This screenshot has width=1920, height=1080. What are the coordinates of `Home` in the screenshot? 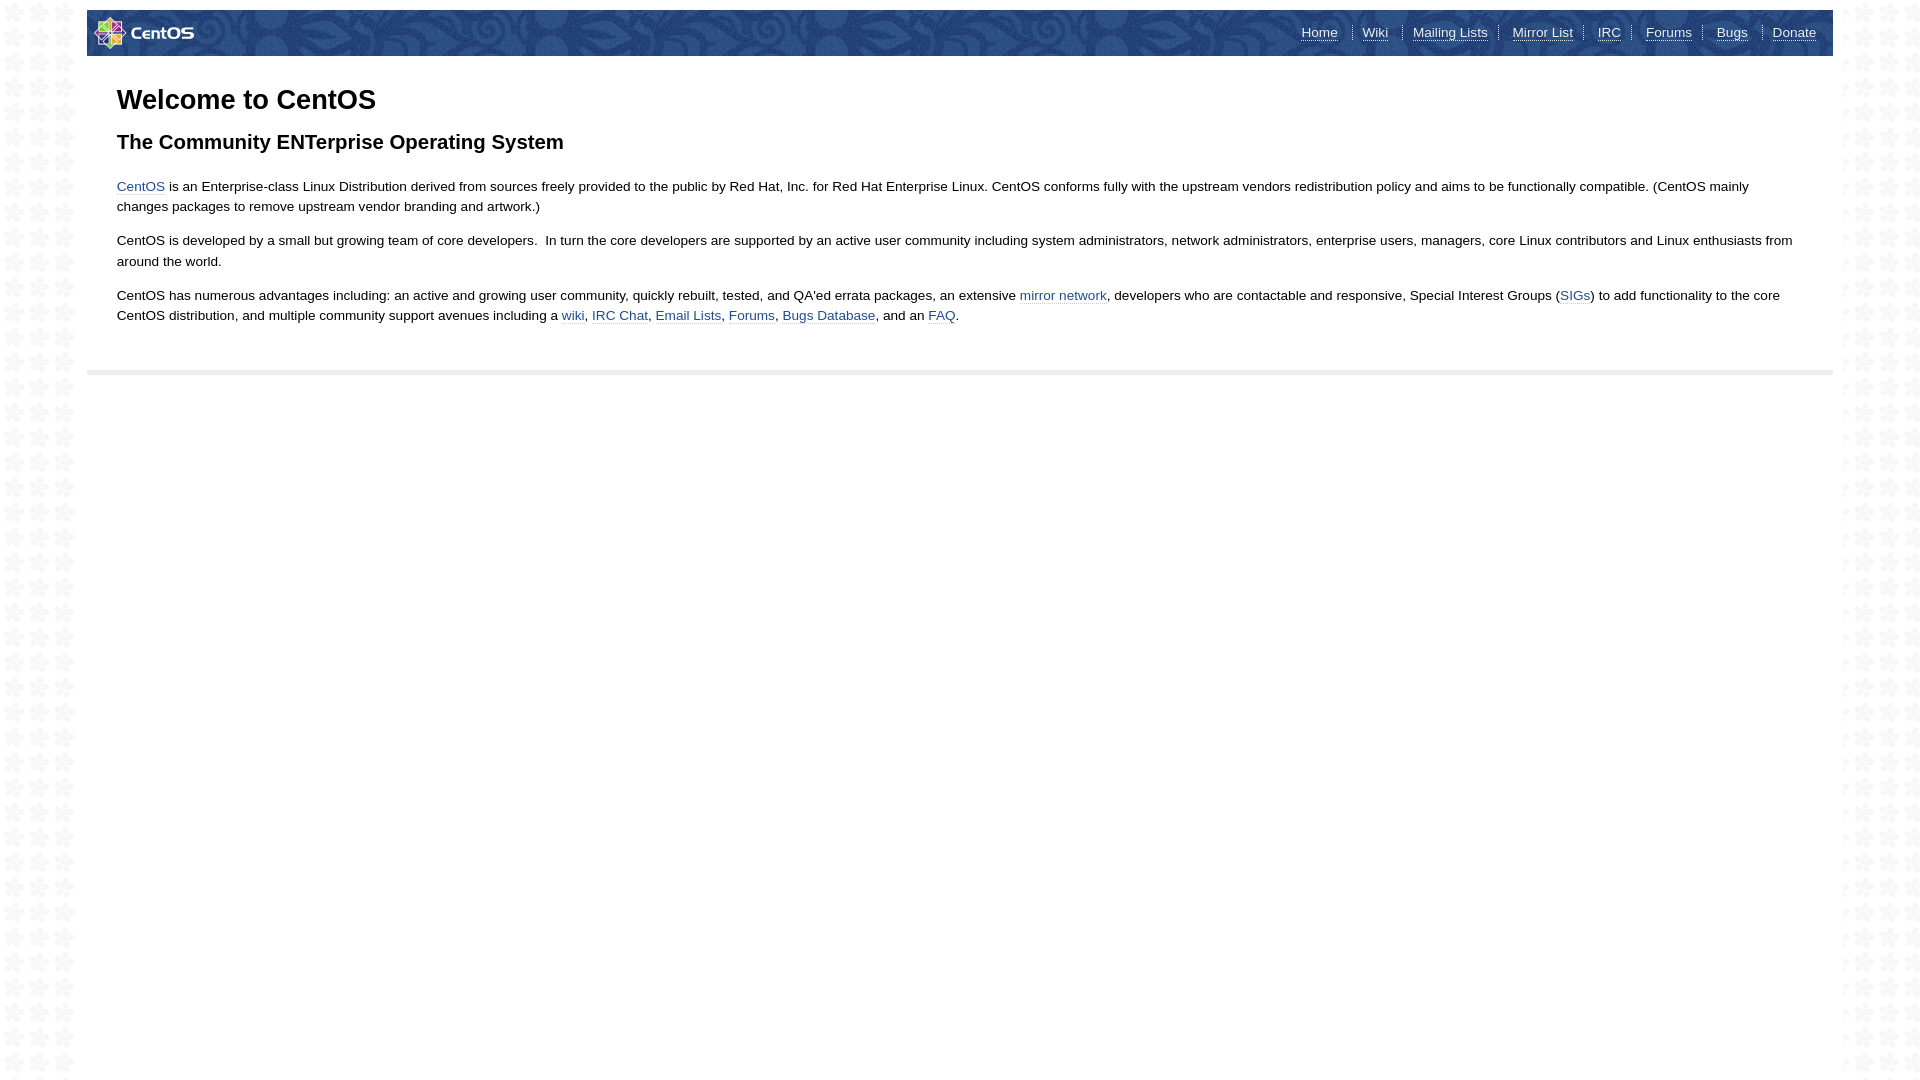 It's located at (1319, 33).